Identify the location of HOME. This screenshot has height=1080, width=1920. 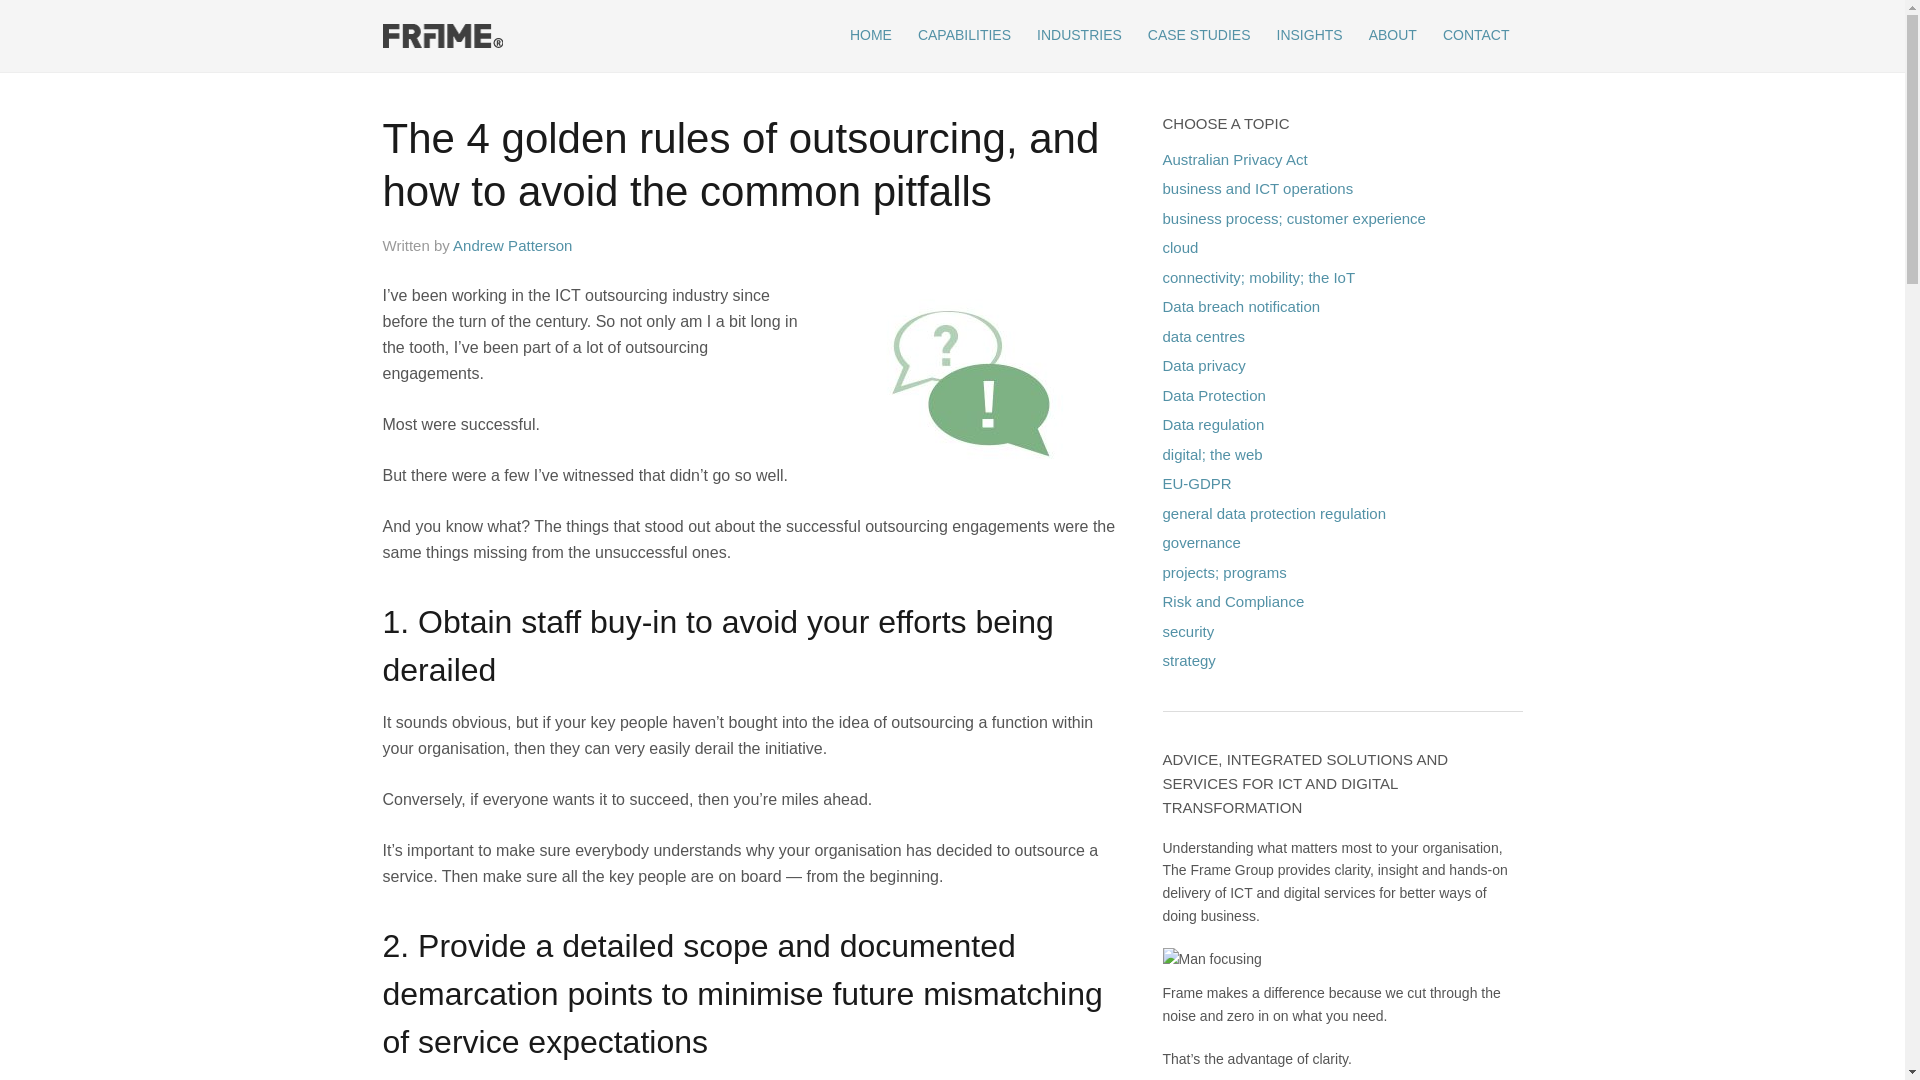
(871, 35).